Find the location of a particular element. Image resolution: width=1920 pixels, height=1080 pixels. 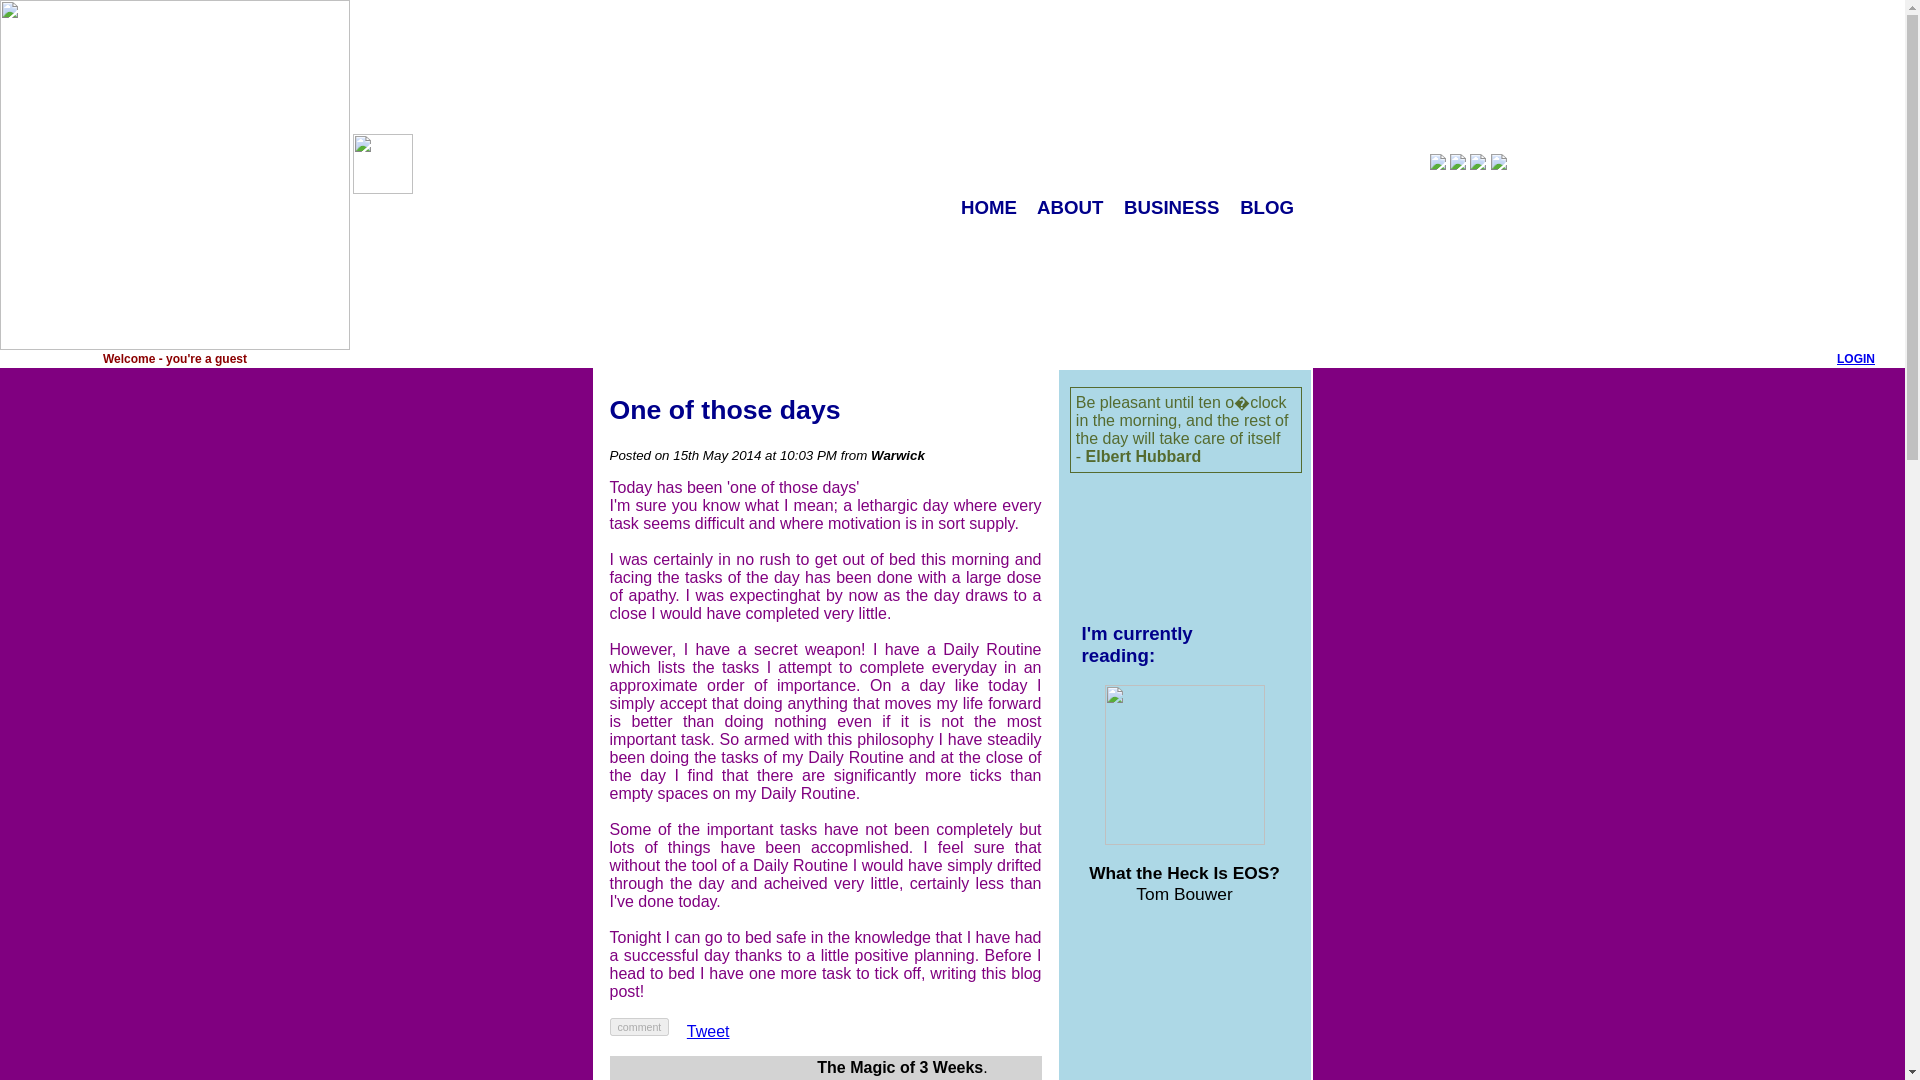

comment is located at coordinates (640, 1026).